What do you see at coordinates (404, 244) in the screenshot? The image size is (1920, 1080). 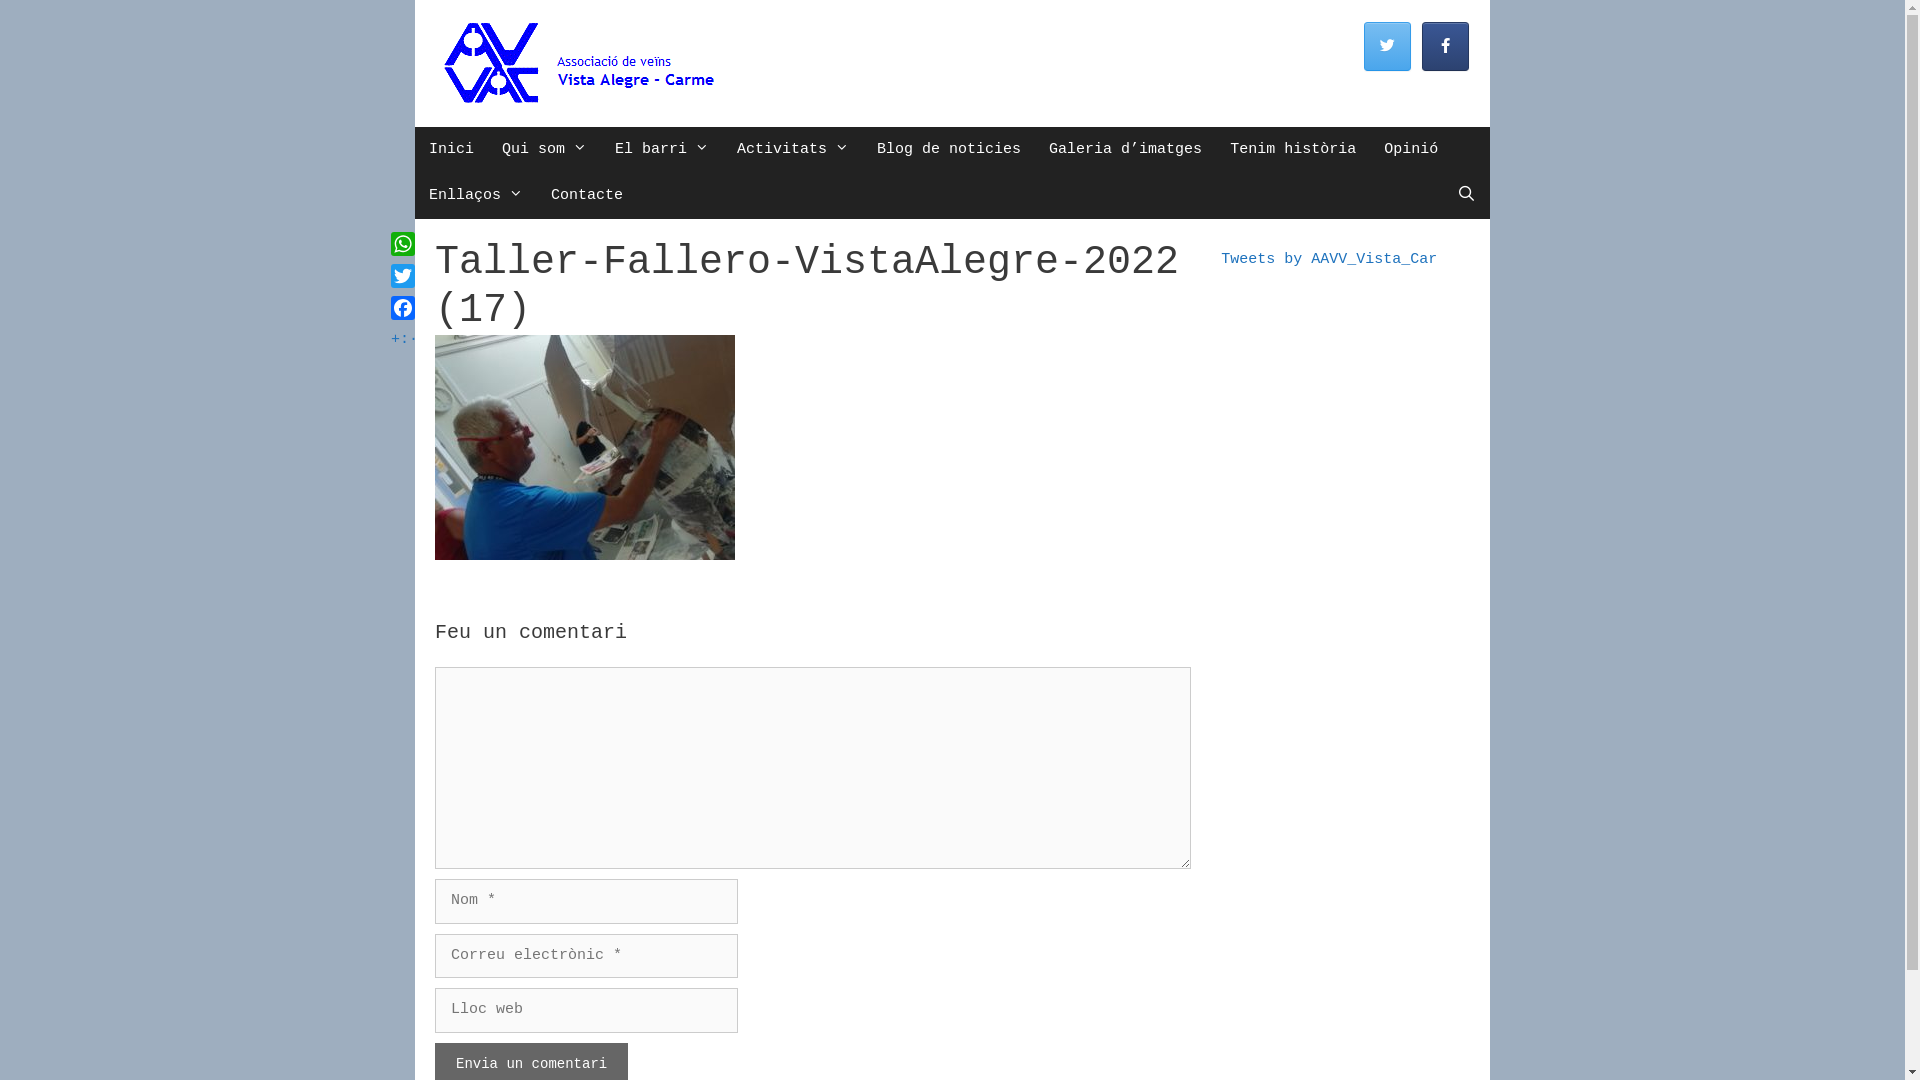 I see `WhatsApp` at bounding box center [404, 244].